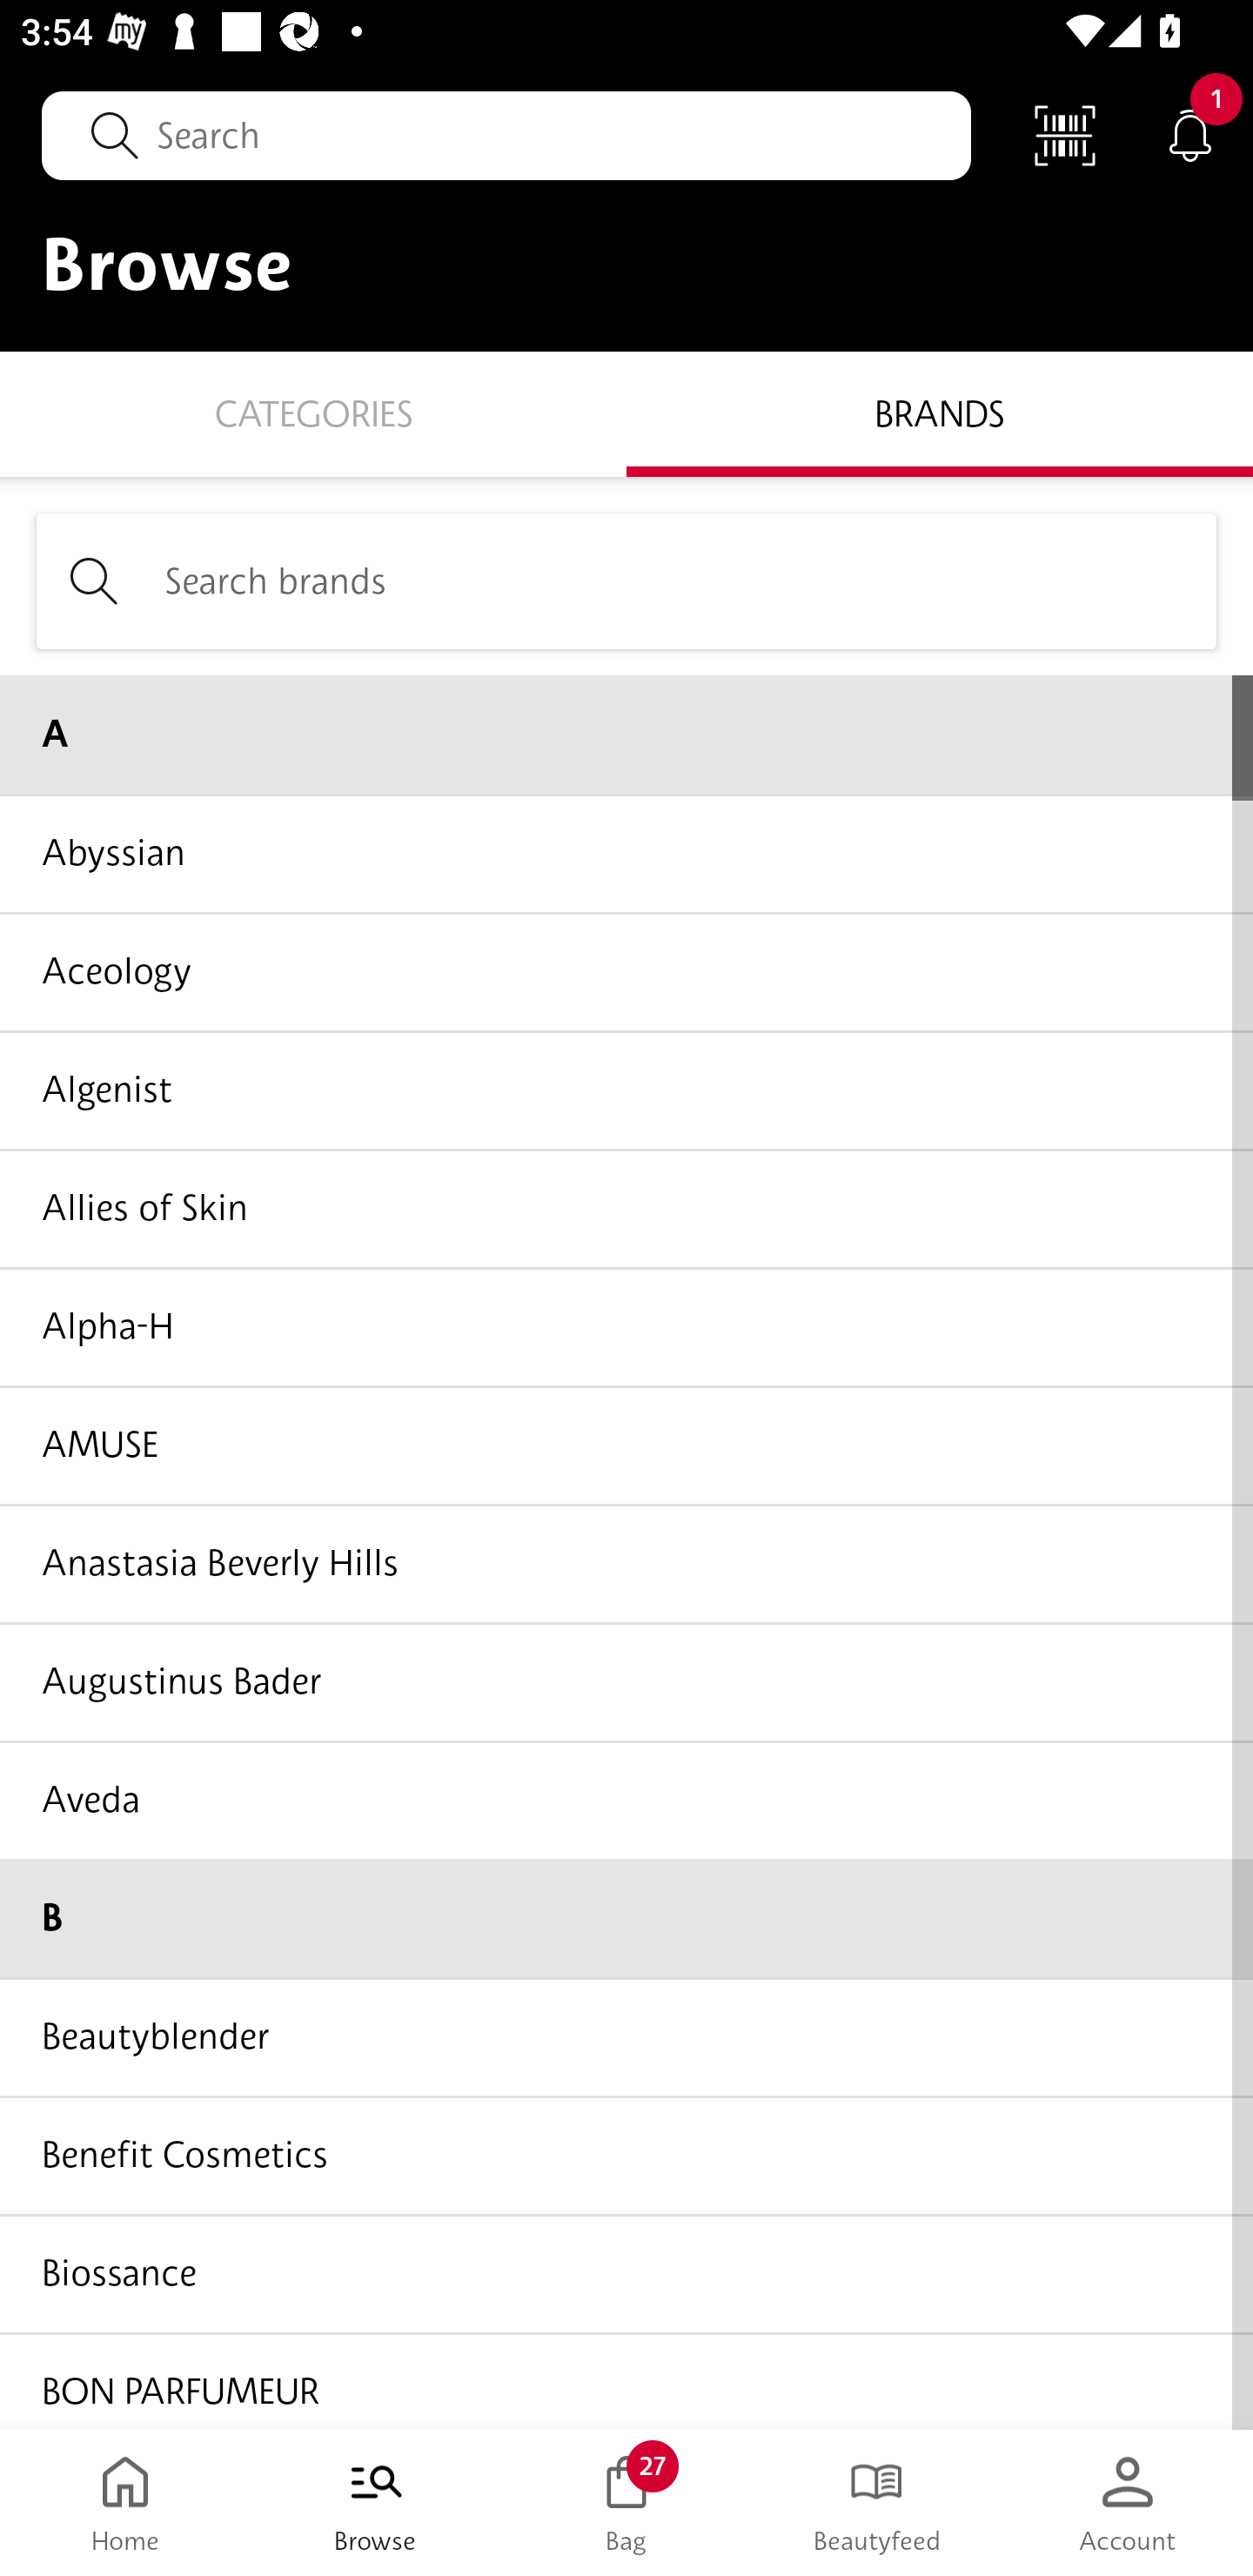  What do you see at coordinates (626, 580) in the screenshot?
I see `Search brands` at bounding box center [626, 580].